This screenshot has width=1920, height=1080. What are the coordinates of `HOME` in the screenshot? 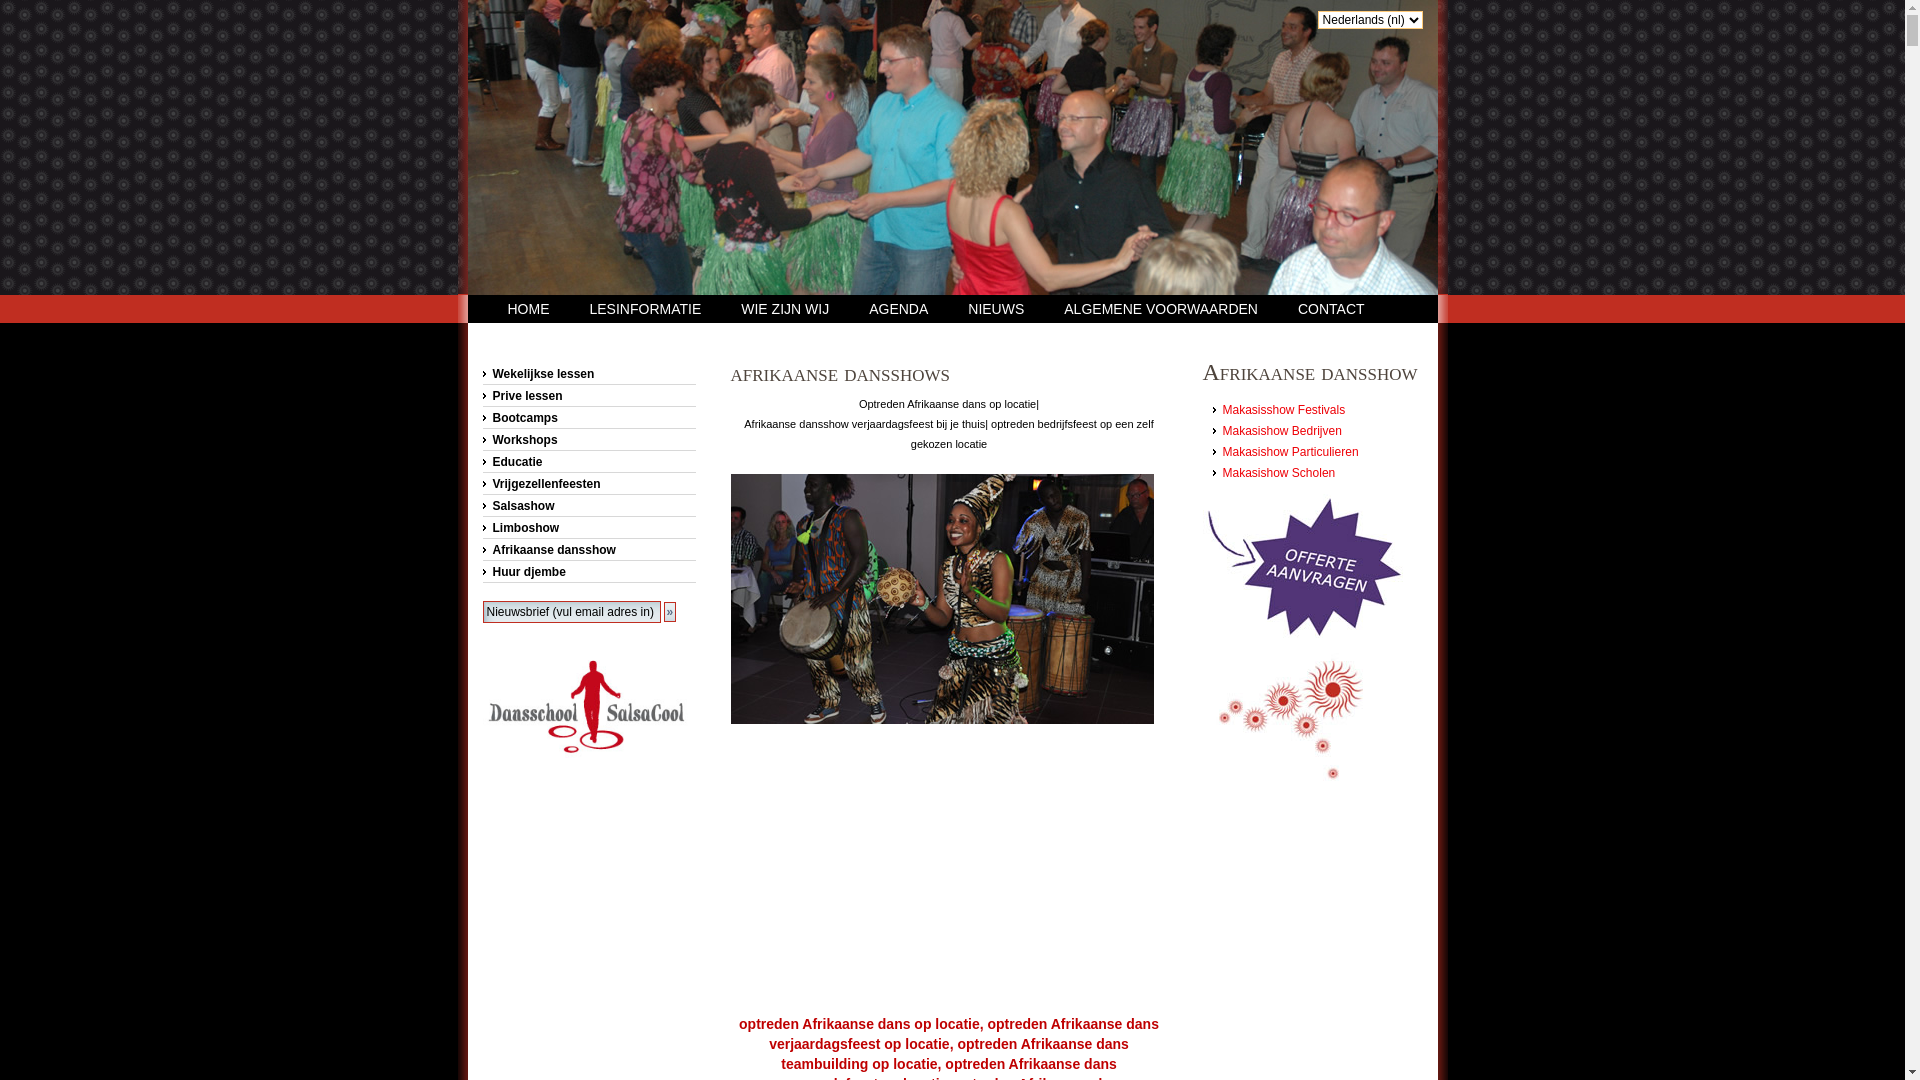 It's located at (529, 309).